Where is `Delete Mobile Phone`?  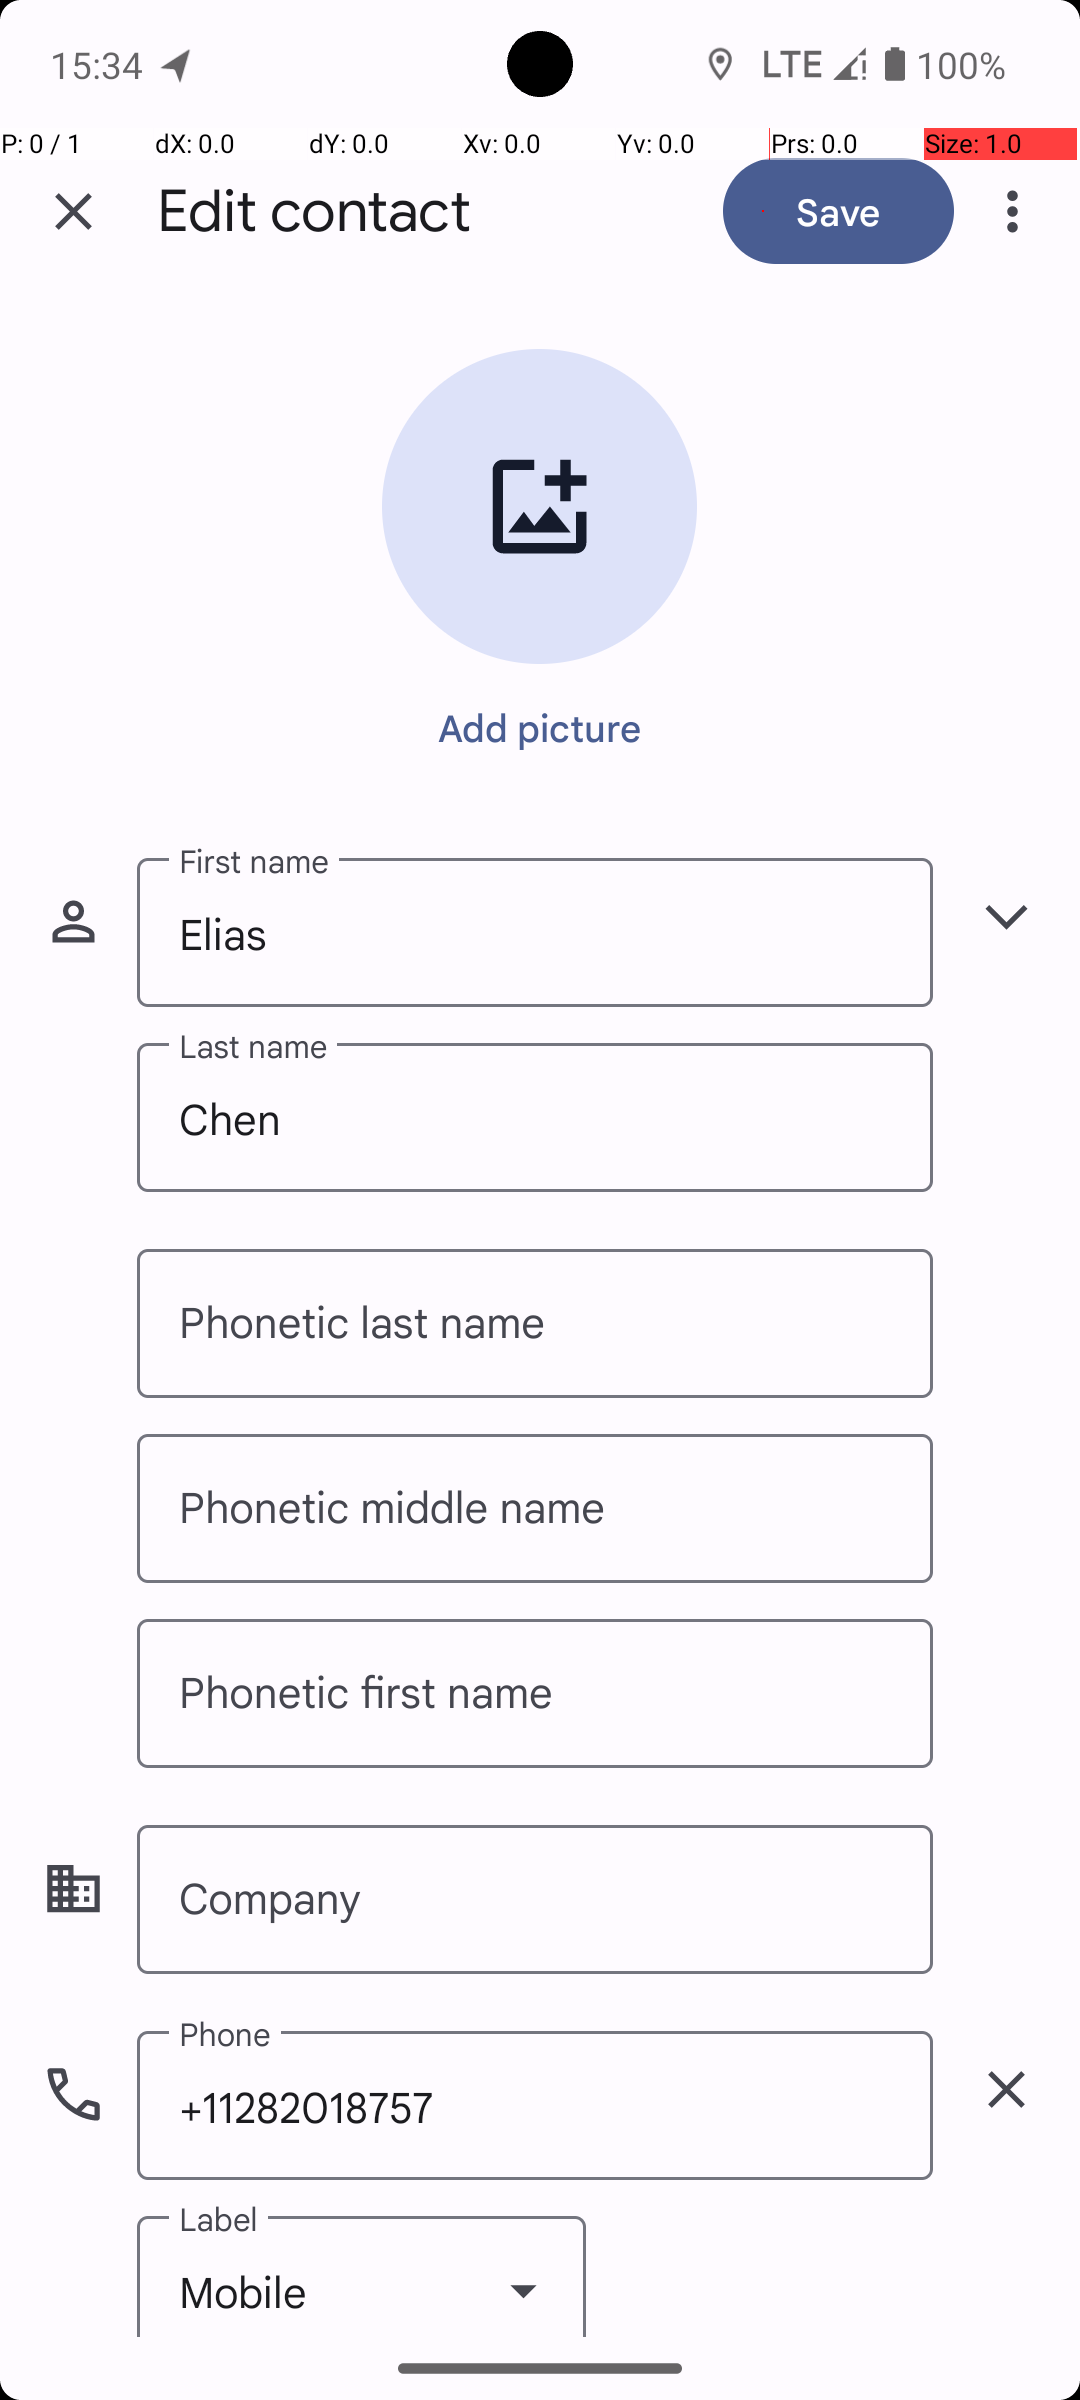
Delete Mobile Phone is located at coordinates (1006, 2090).